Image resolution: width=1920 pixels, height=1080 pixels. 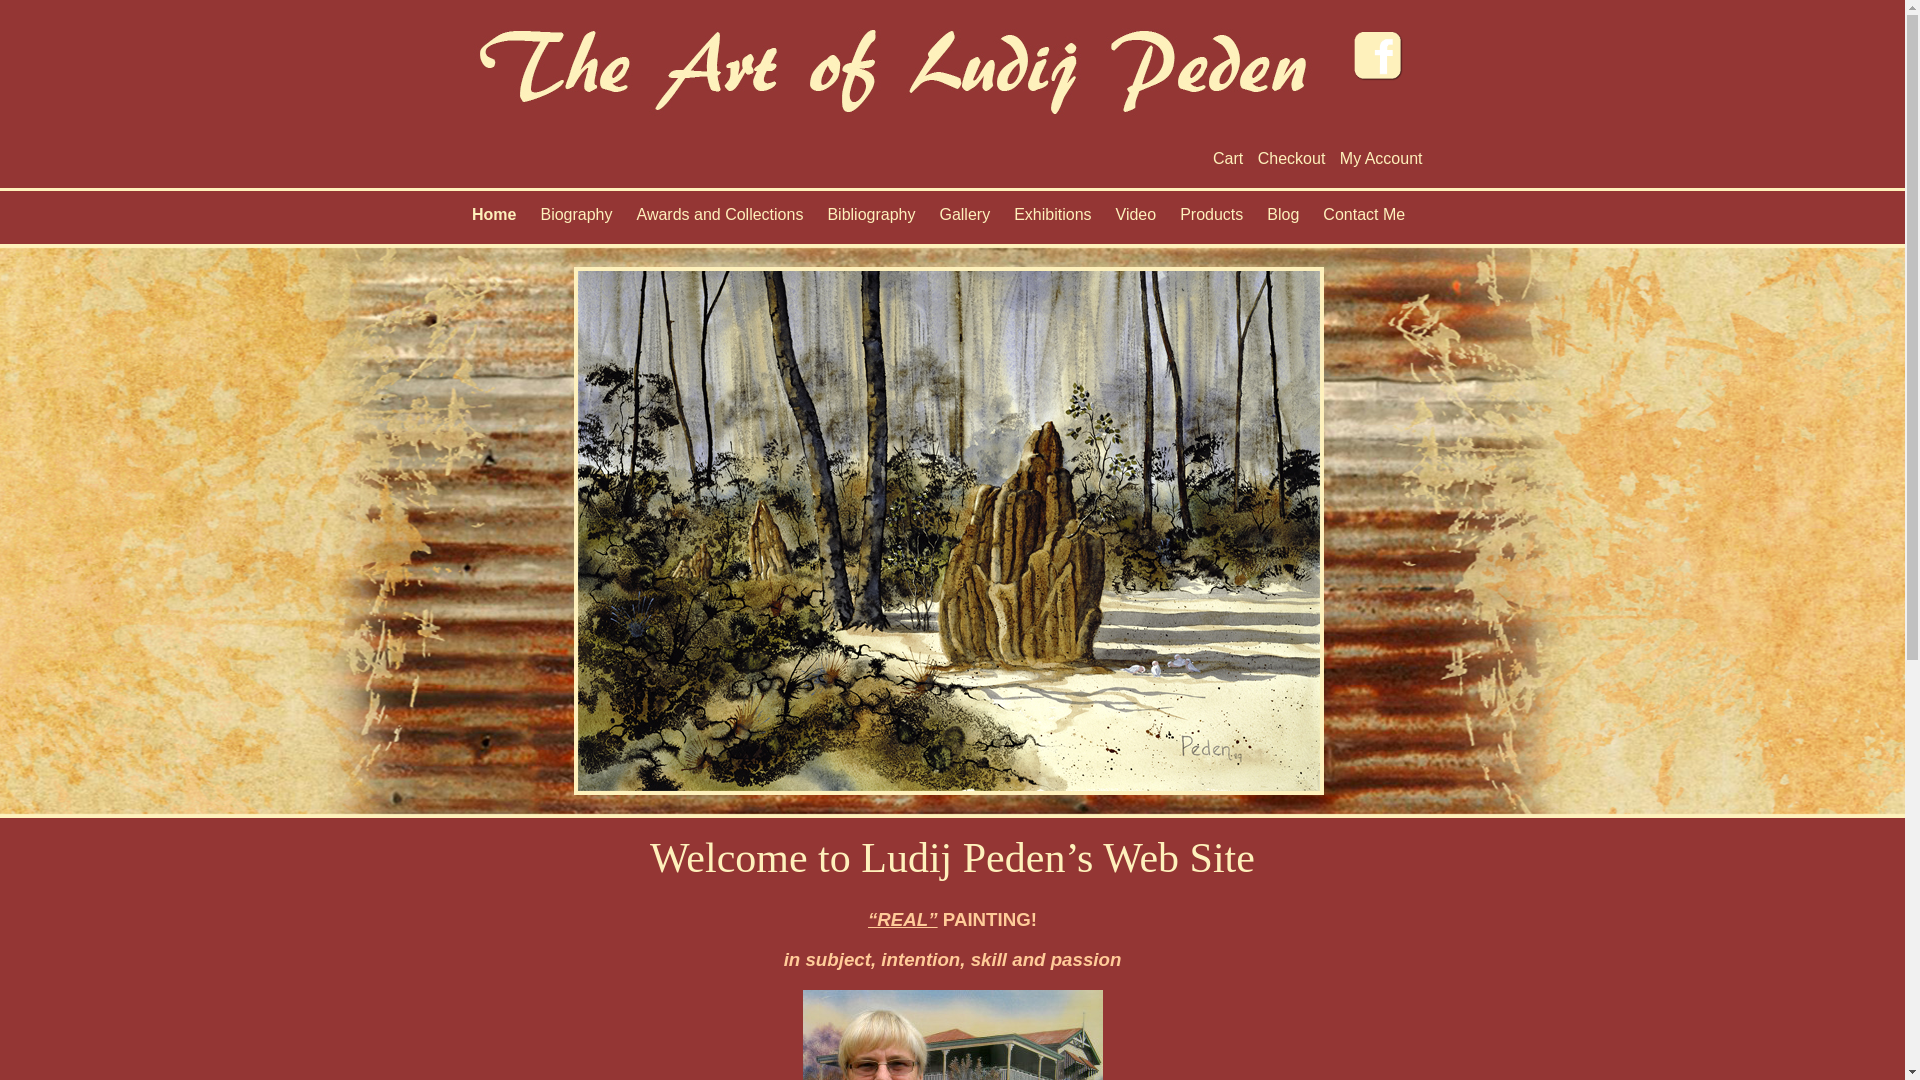 I want to click on Products, so click(x=1212, y=219).